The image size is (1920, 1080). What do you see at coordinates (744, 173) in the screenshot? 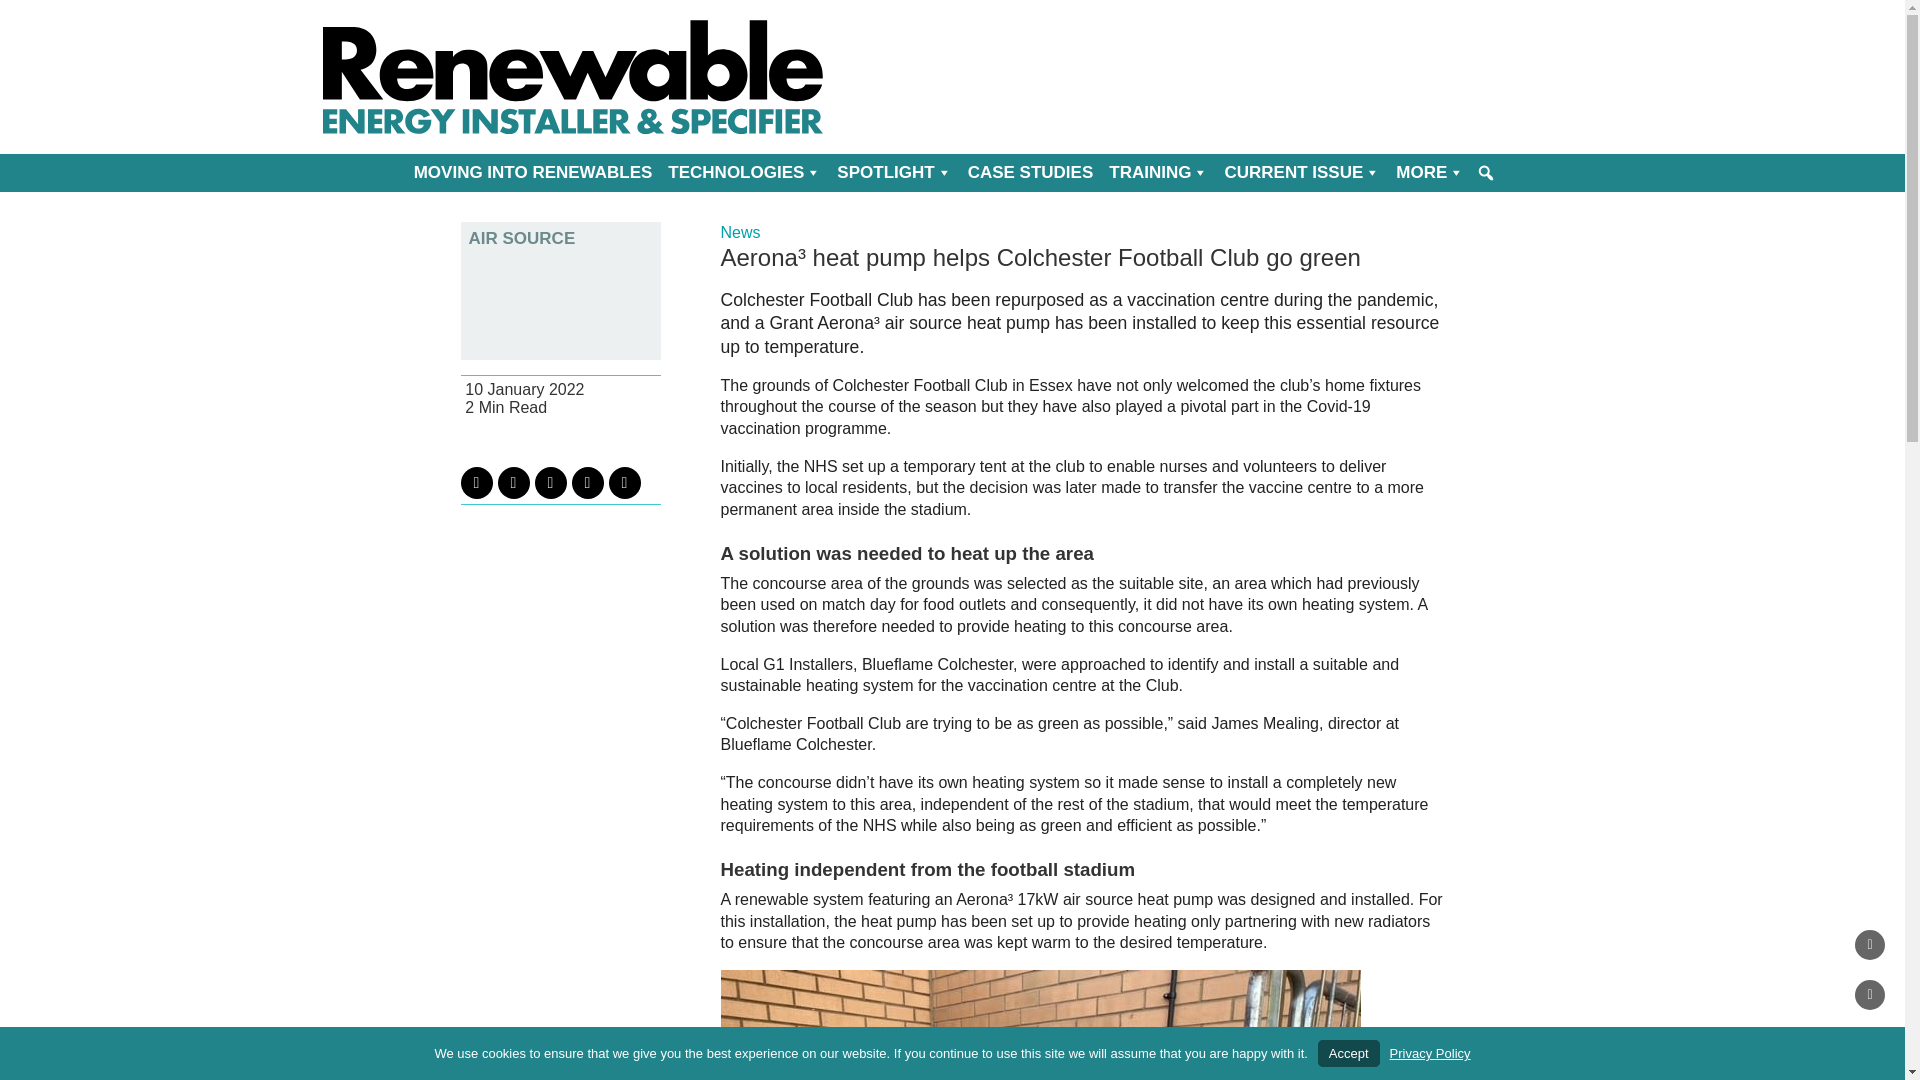
I see `TECHNOLOGIES` at bounding box center [744, 173].